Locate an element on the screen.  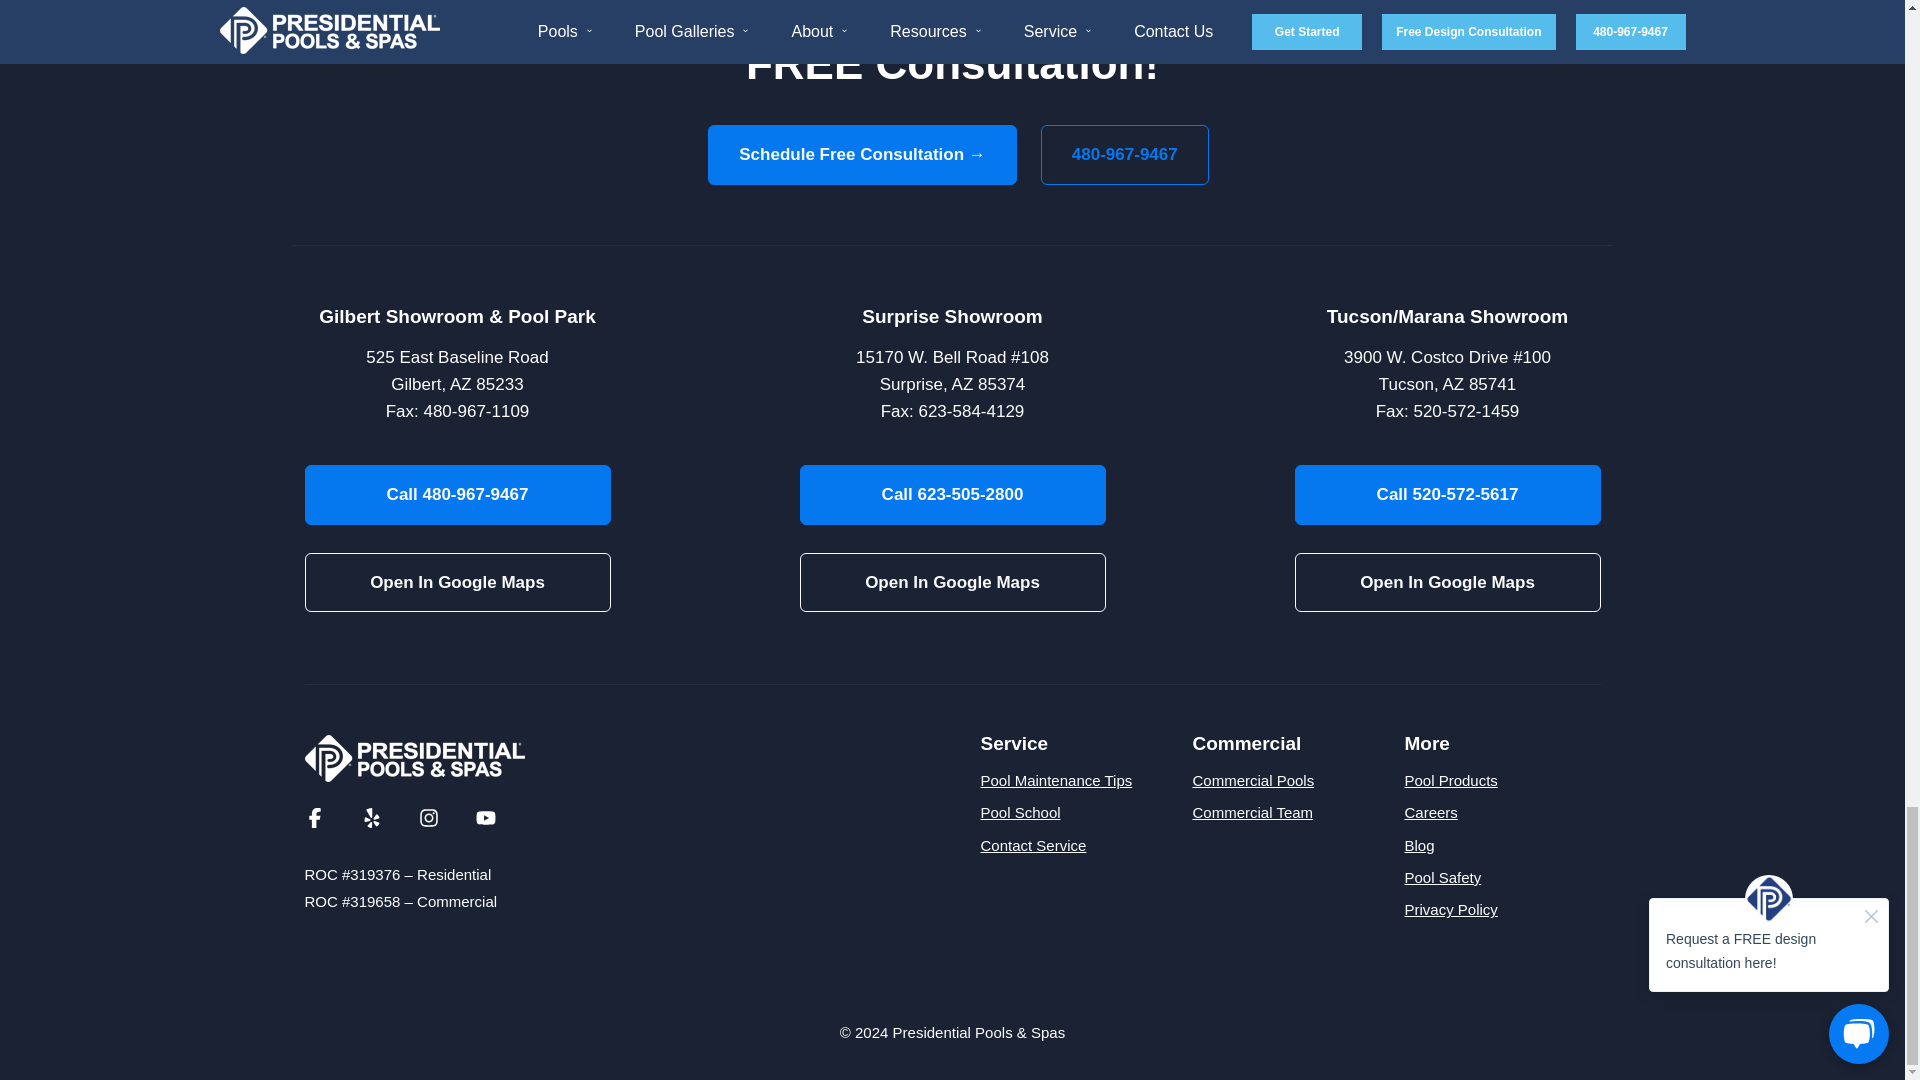
YouTube is located at coordinates (486, 816).